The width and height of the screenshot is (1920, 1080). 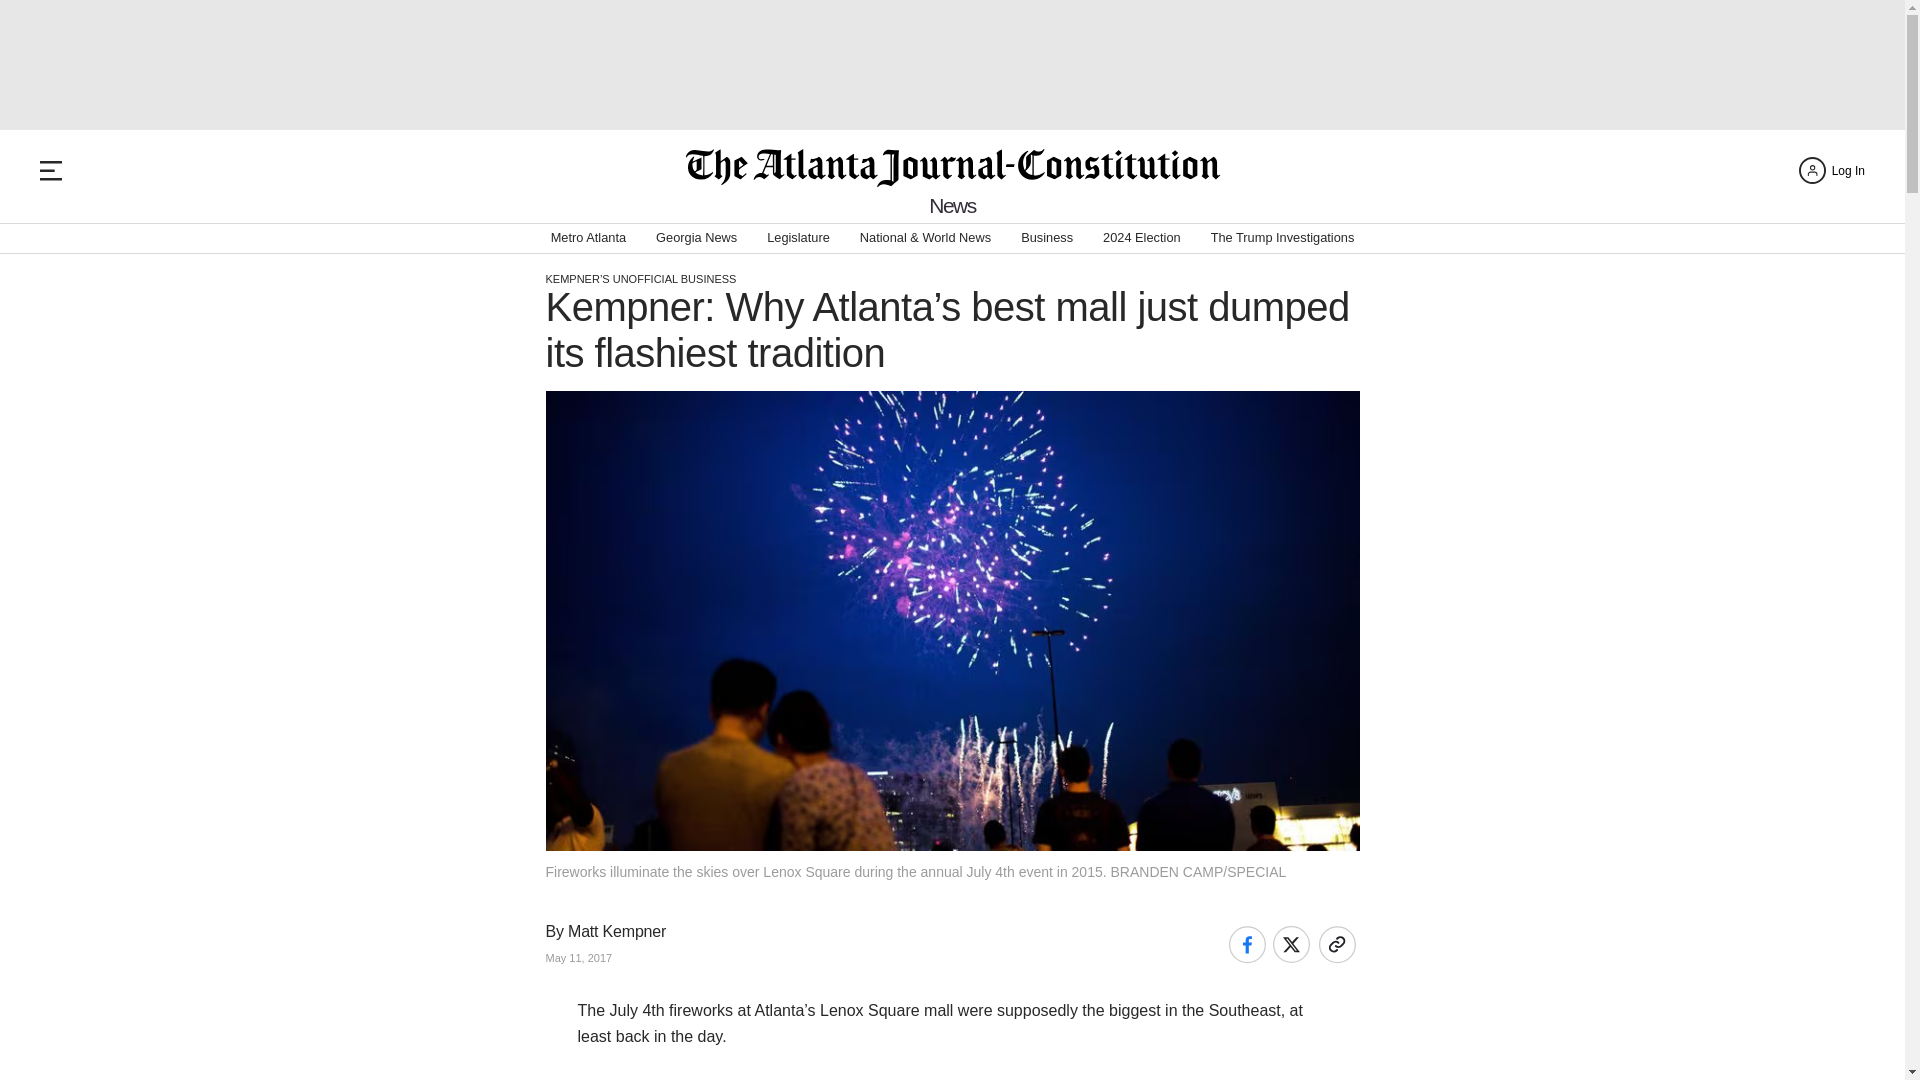 What do you see at coordinates (798, 238) in the screenshot?
I see `Legislature` at bounding box center [798, 238].